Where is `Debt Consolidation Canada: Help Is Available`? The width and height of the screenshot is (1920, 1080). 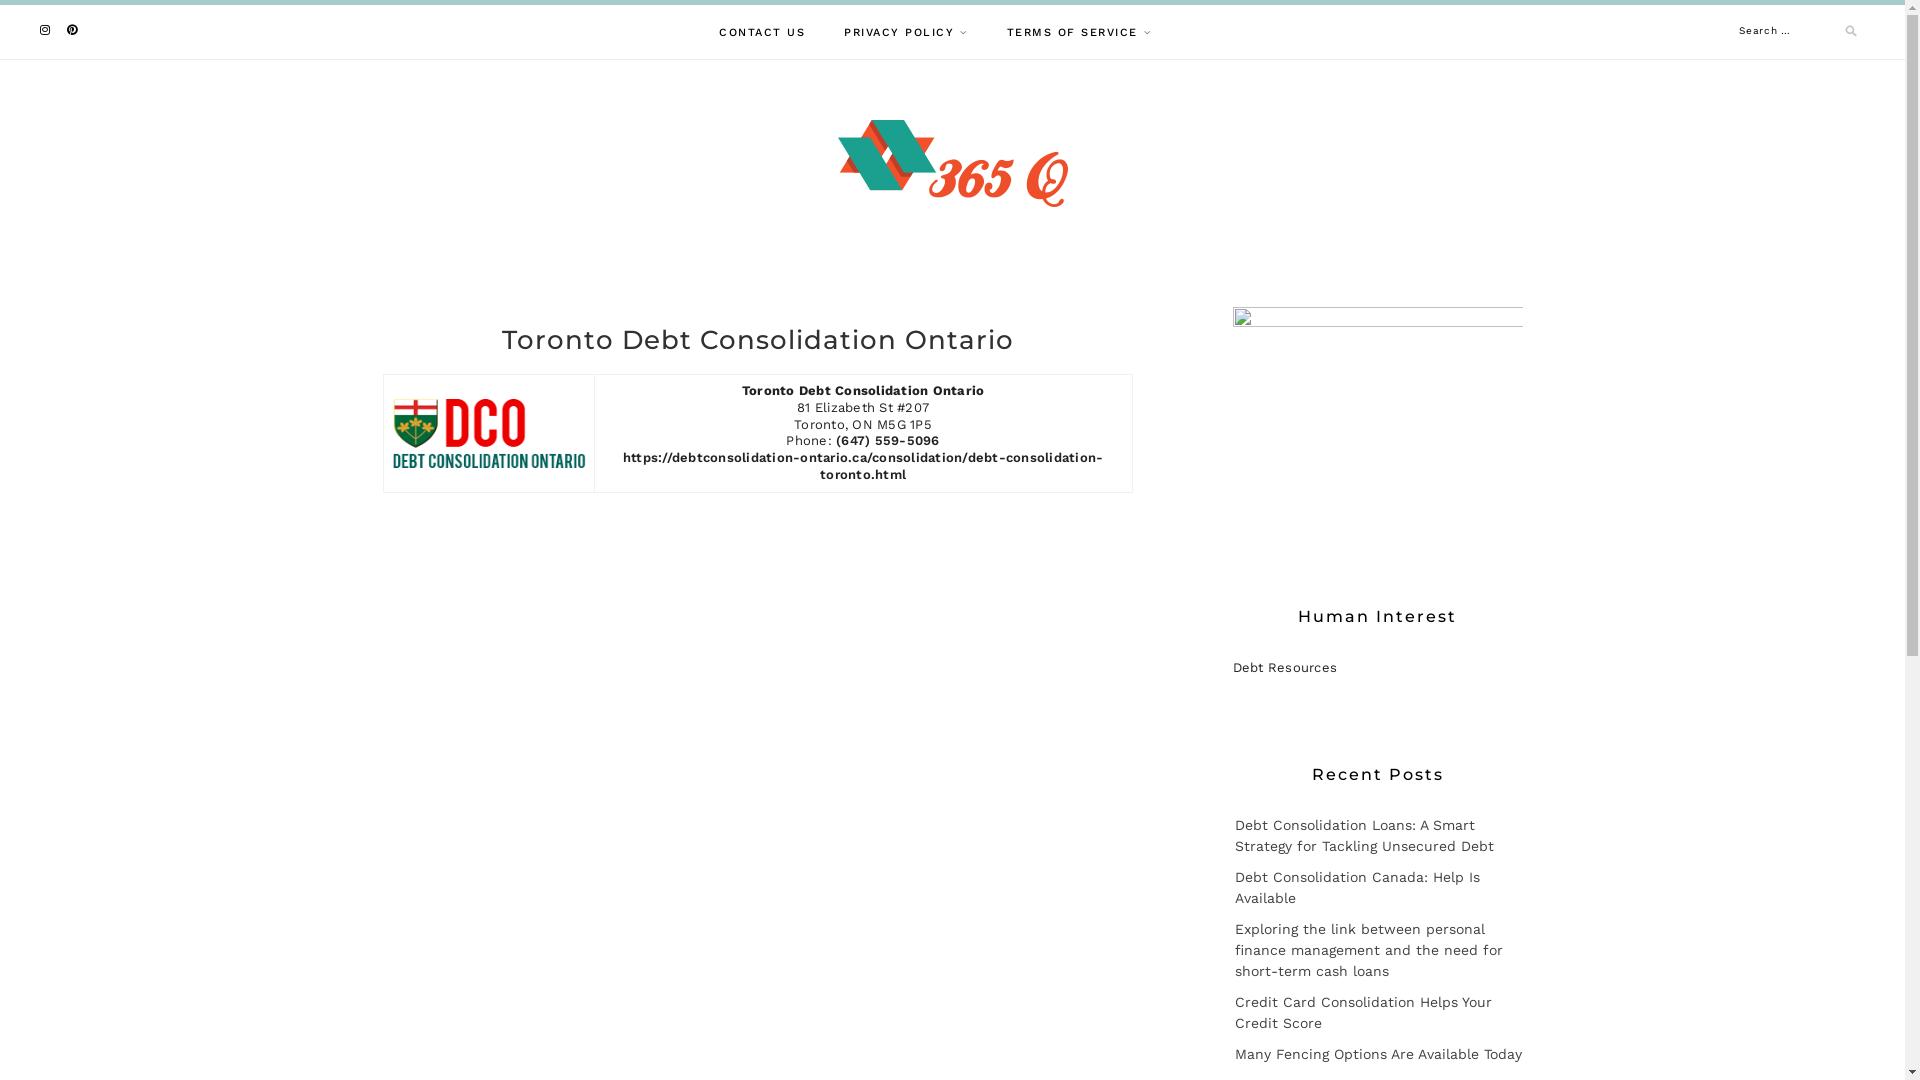 Debt Consolidation Canada: Help Is Available is located at coordinates (1356, 888).